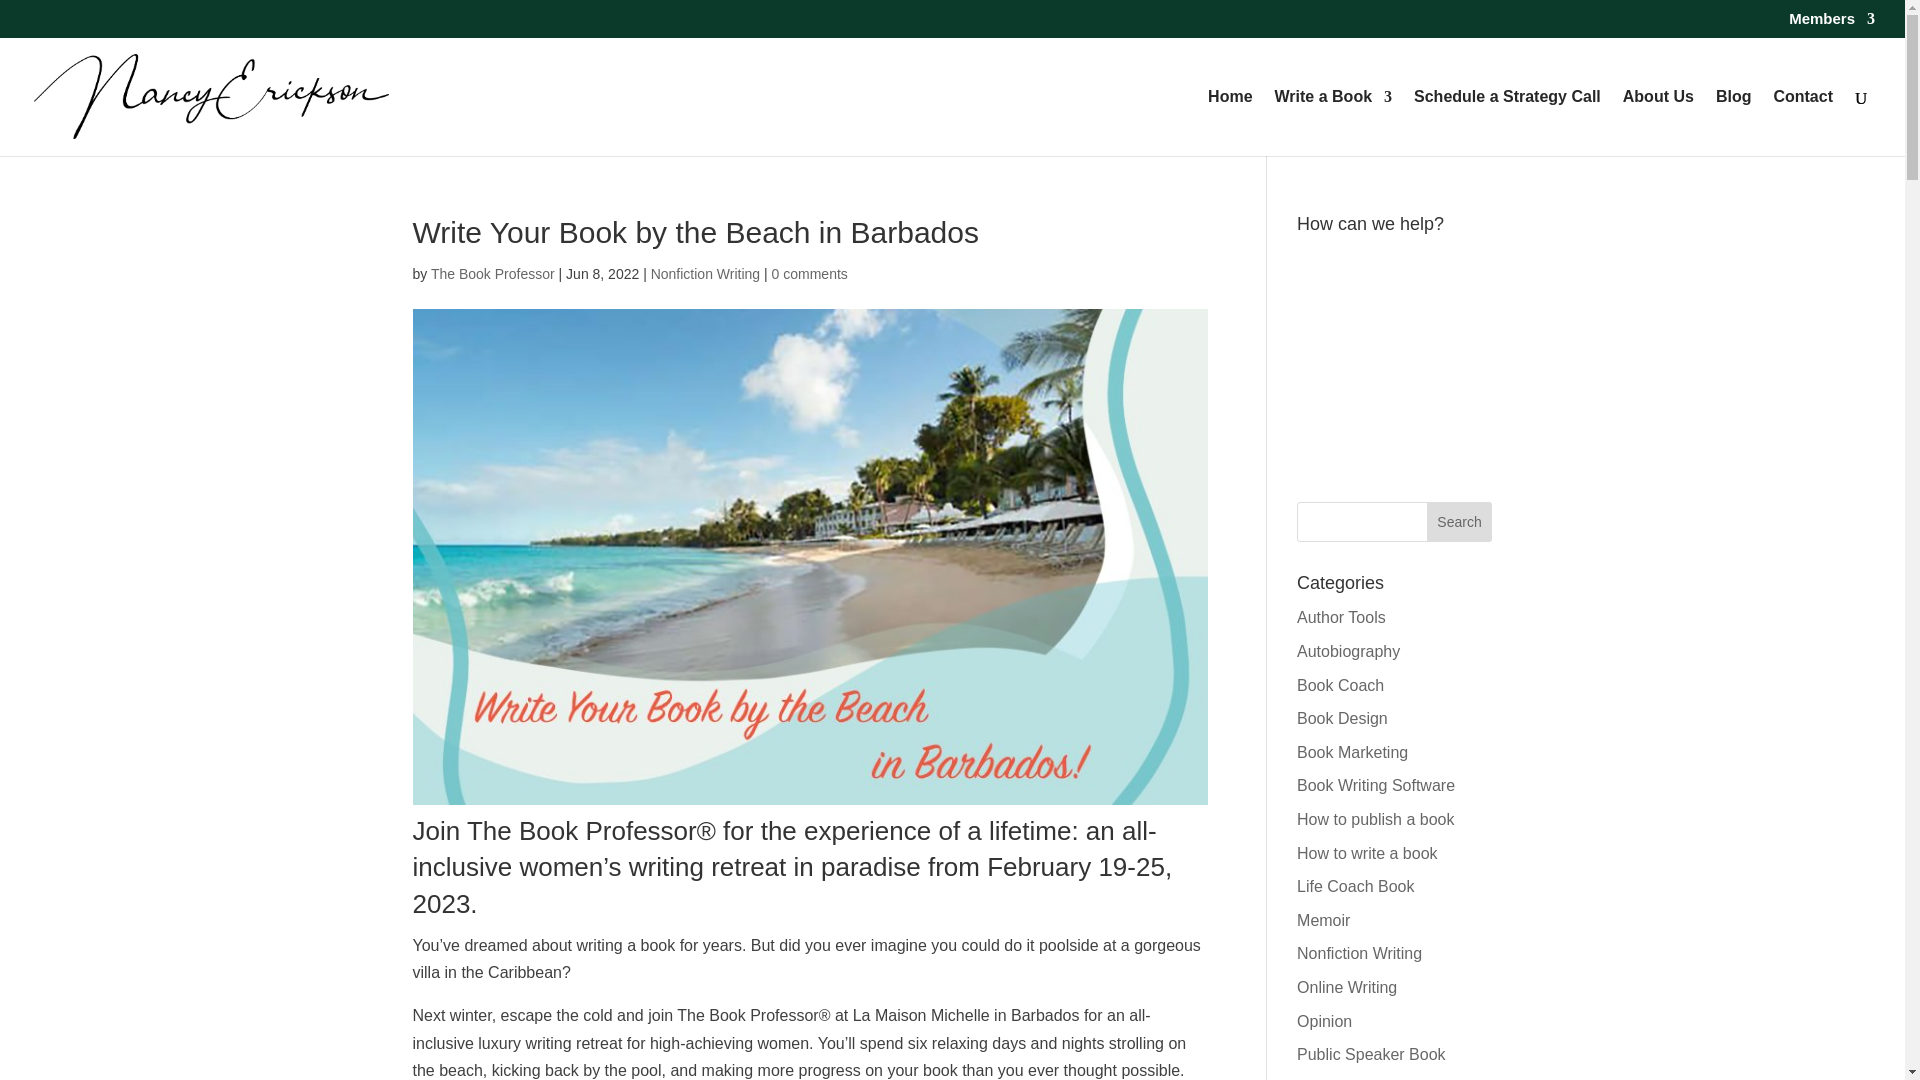 Image resolution: width=1920 pixels, height=1080 pixels. I want to click on 0 comments, so click(810, 273).